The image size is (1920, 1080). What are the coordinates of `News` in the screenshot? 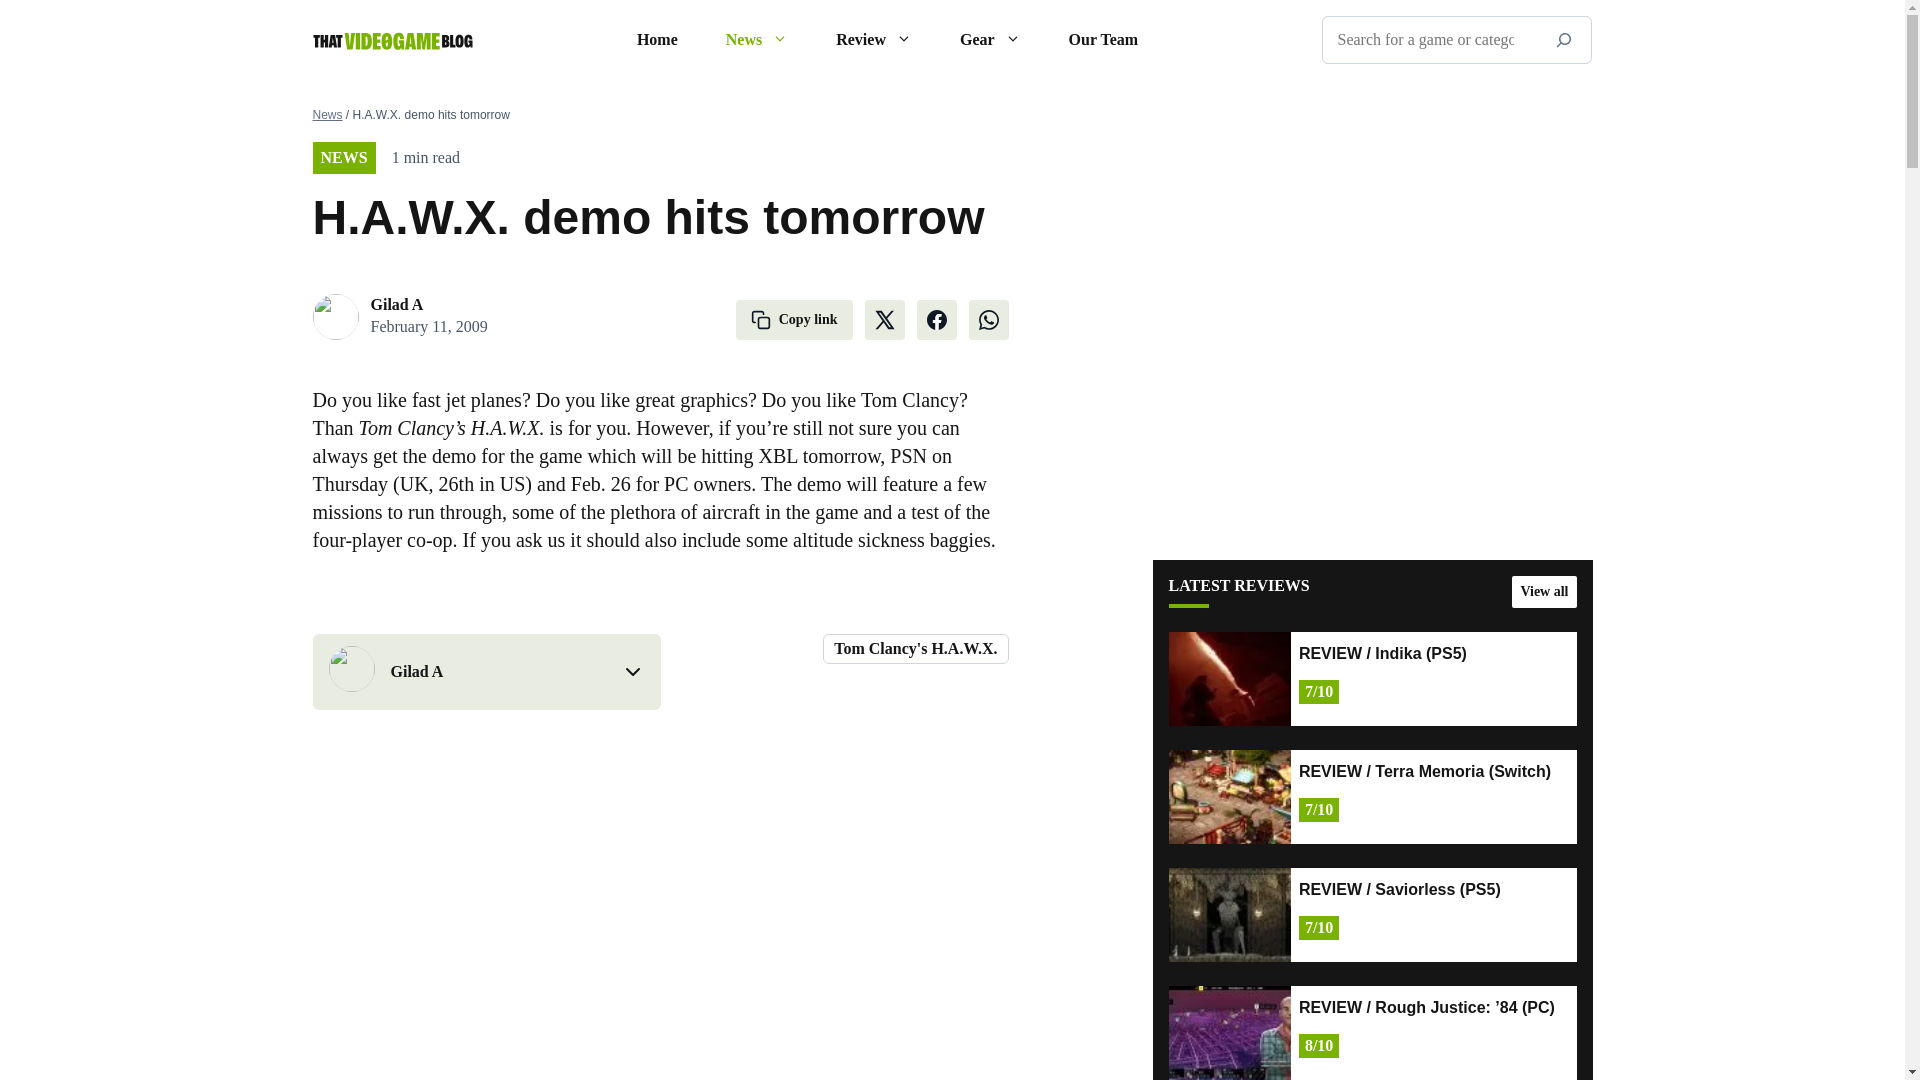 It's located at (757, 40).